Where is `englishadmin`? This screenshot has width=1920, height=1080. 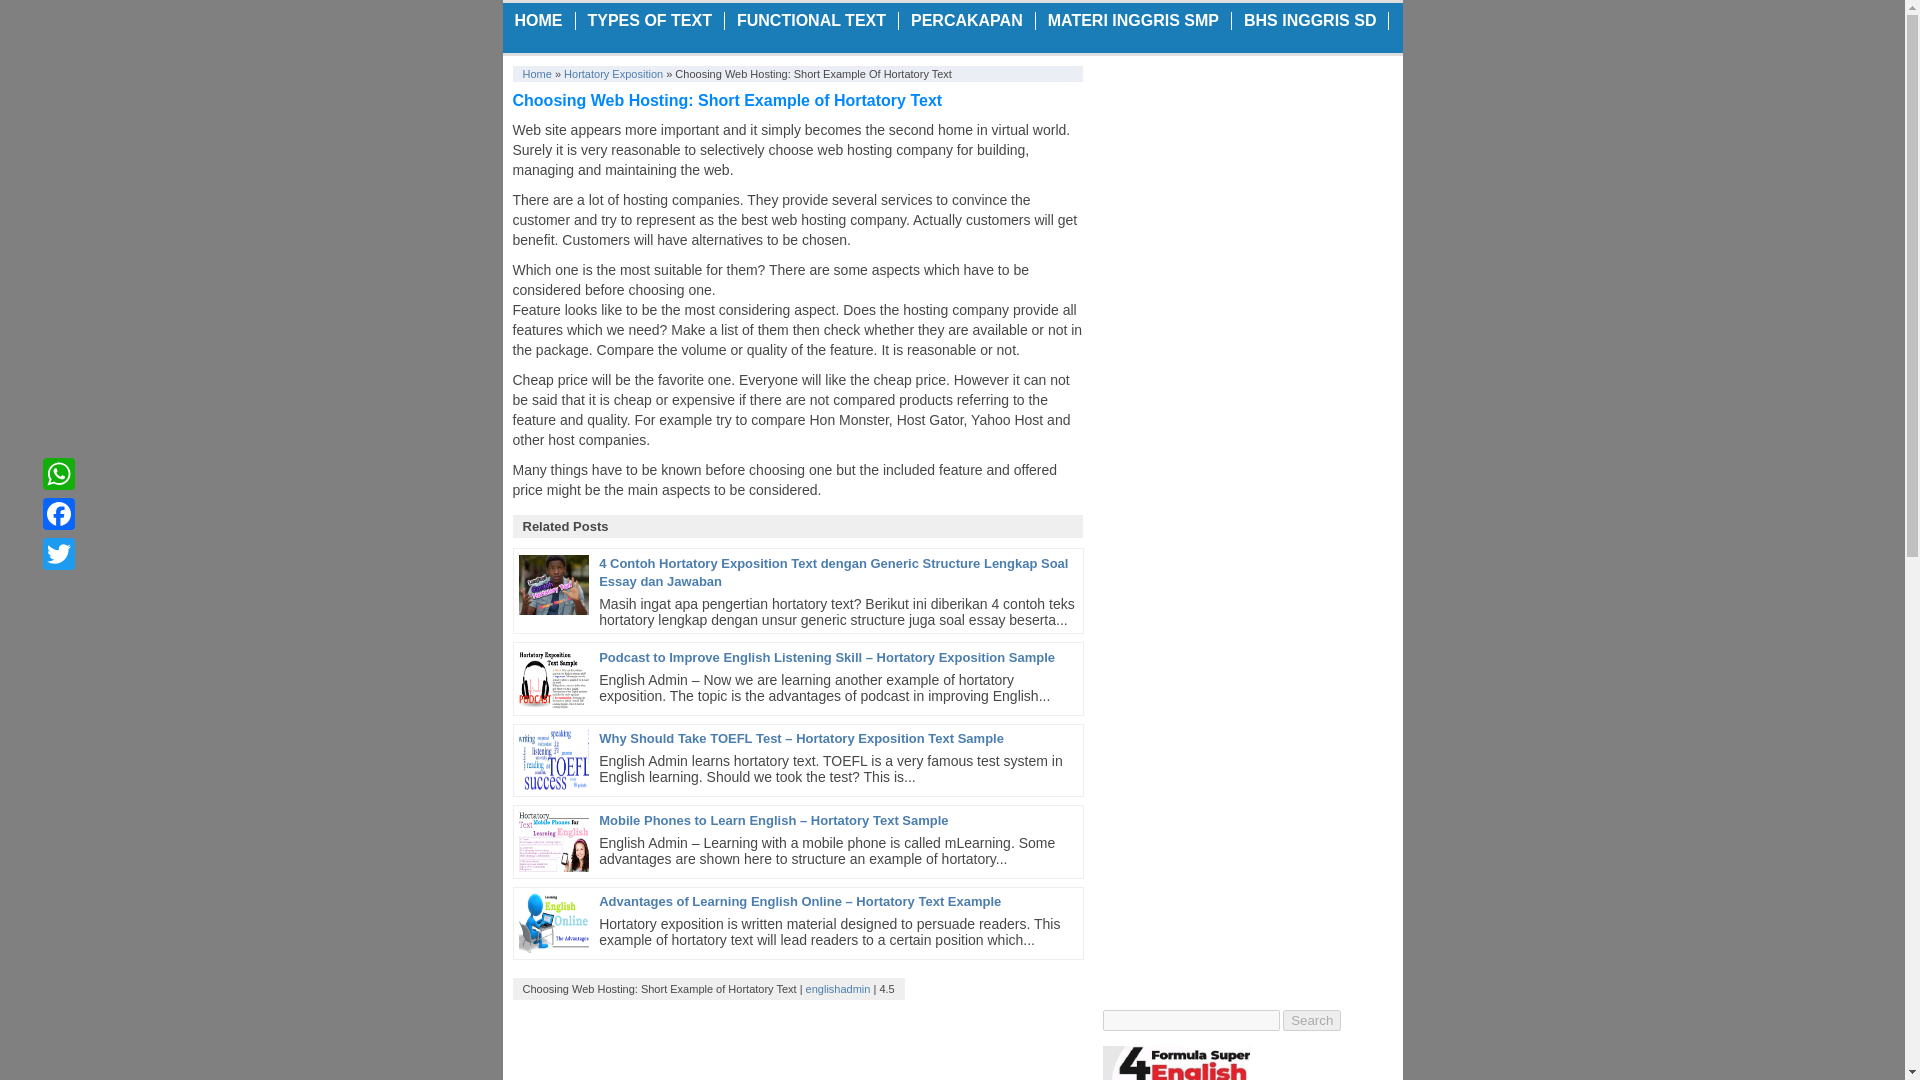
englishadmin is located at coordinates (838, 988).